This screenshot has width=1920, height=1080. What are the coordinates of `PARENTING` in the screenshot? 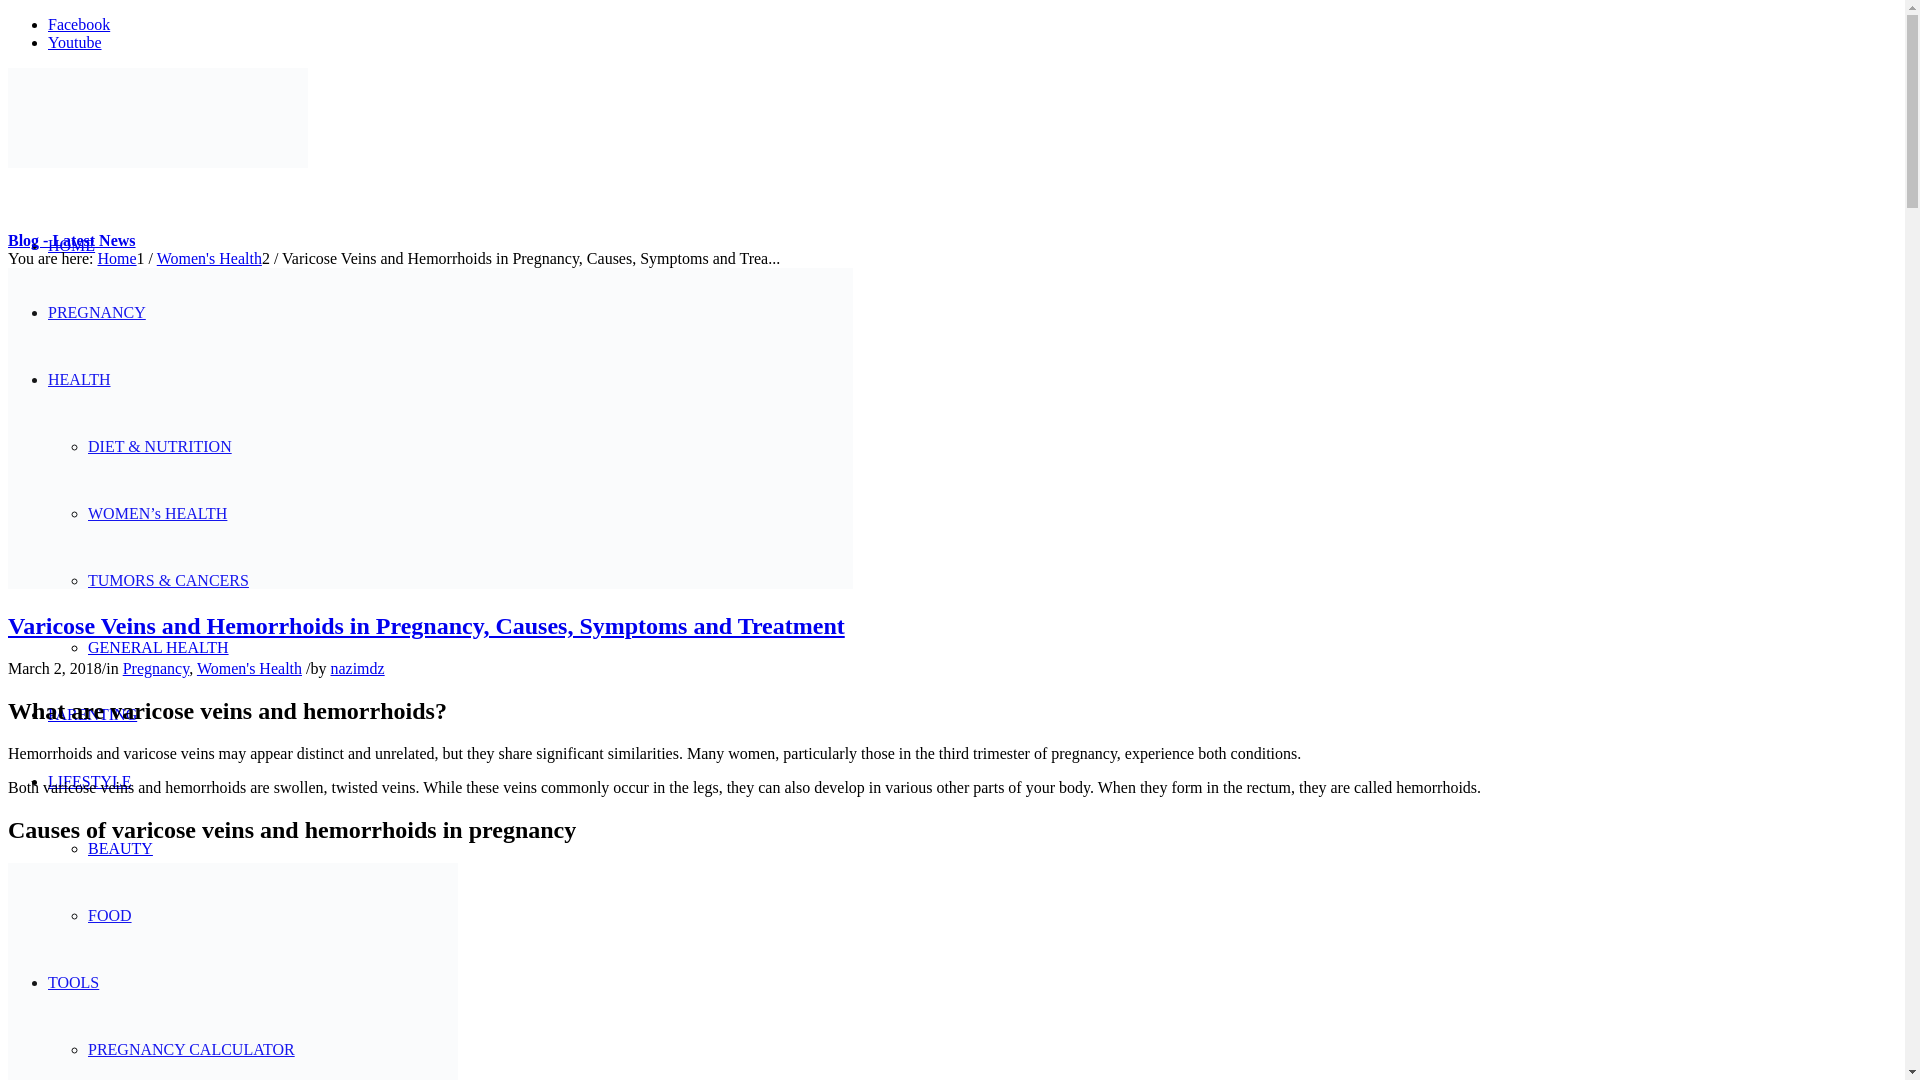 It's located at (92, 714).